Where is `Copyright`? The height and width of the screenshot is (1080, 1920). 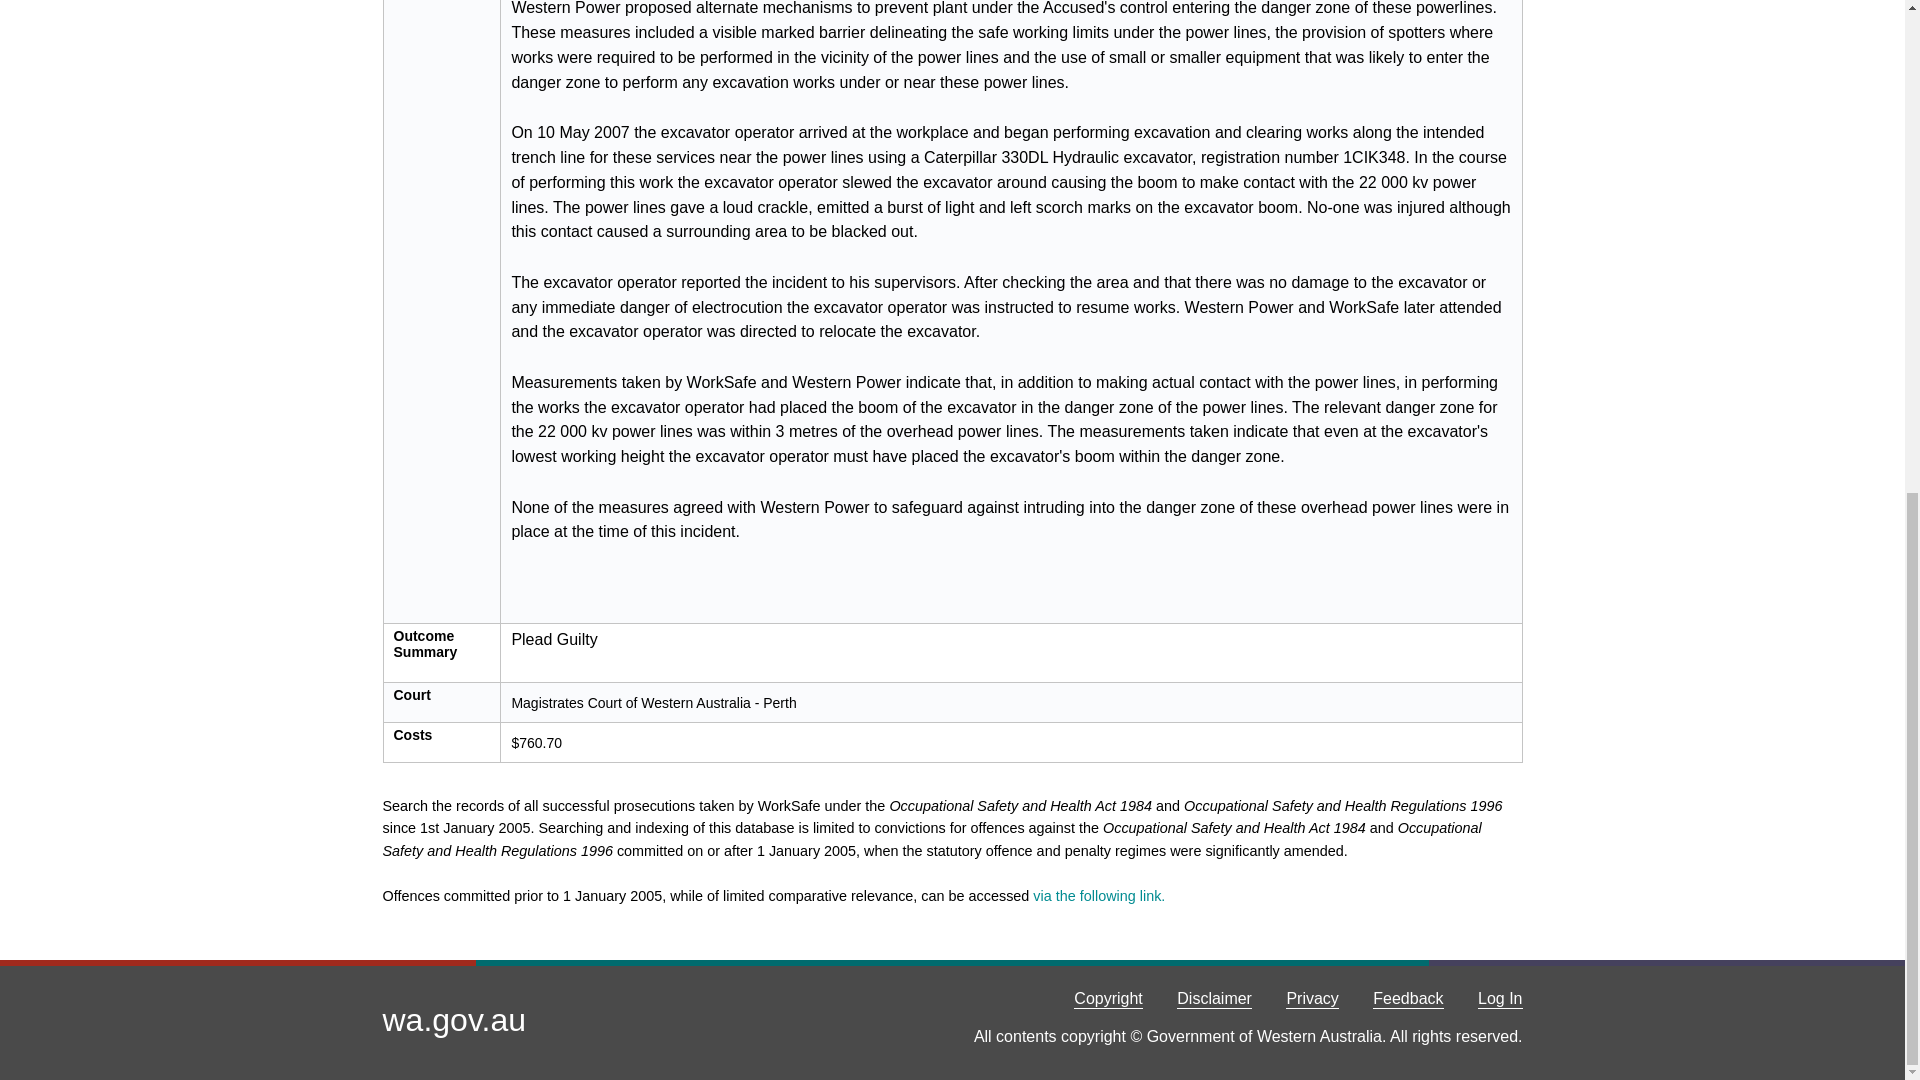
Copyright is located at coordinates (1108, 999).